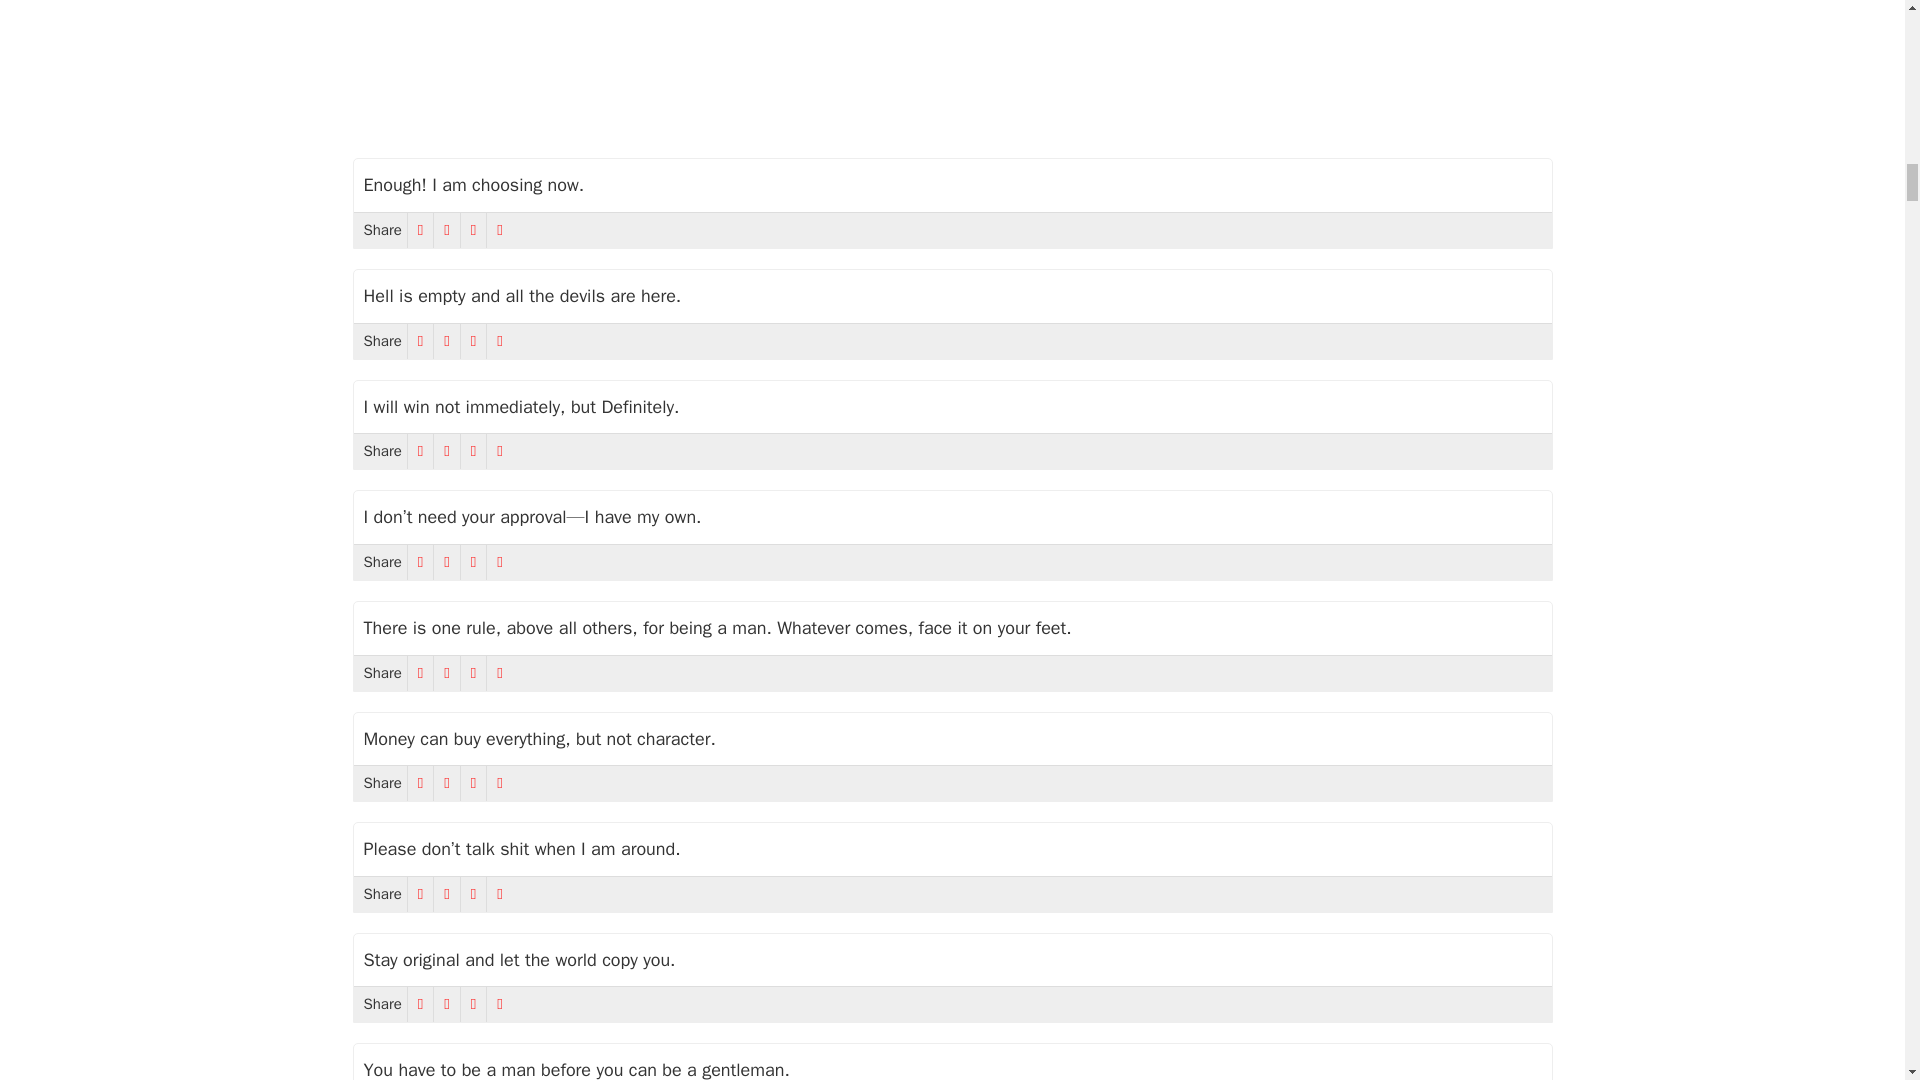 The height and width of the screenshot is (1080, 1920). What do you see at coordinates (951, 64) in the screenshot?
I see `Advertisement` at bounding box center [951, 64].